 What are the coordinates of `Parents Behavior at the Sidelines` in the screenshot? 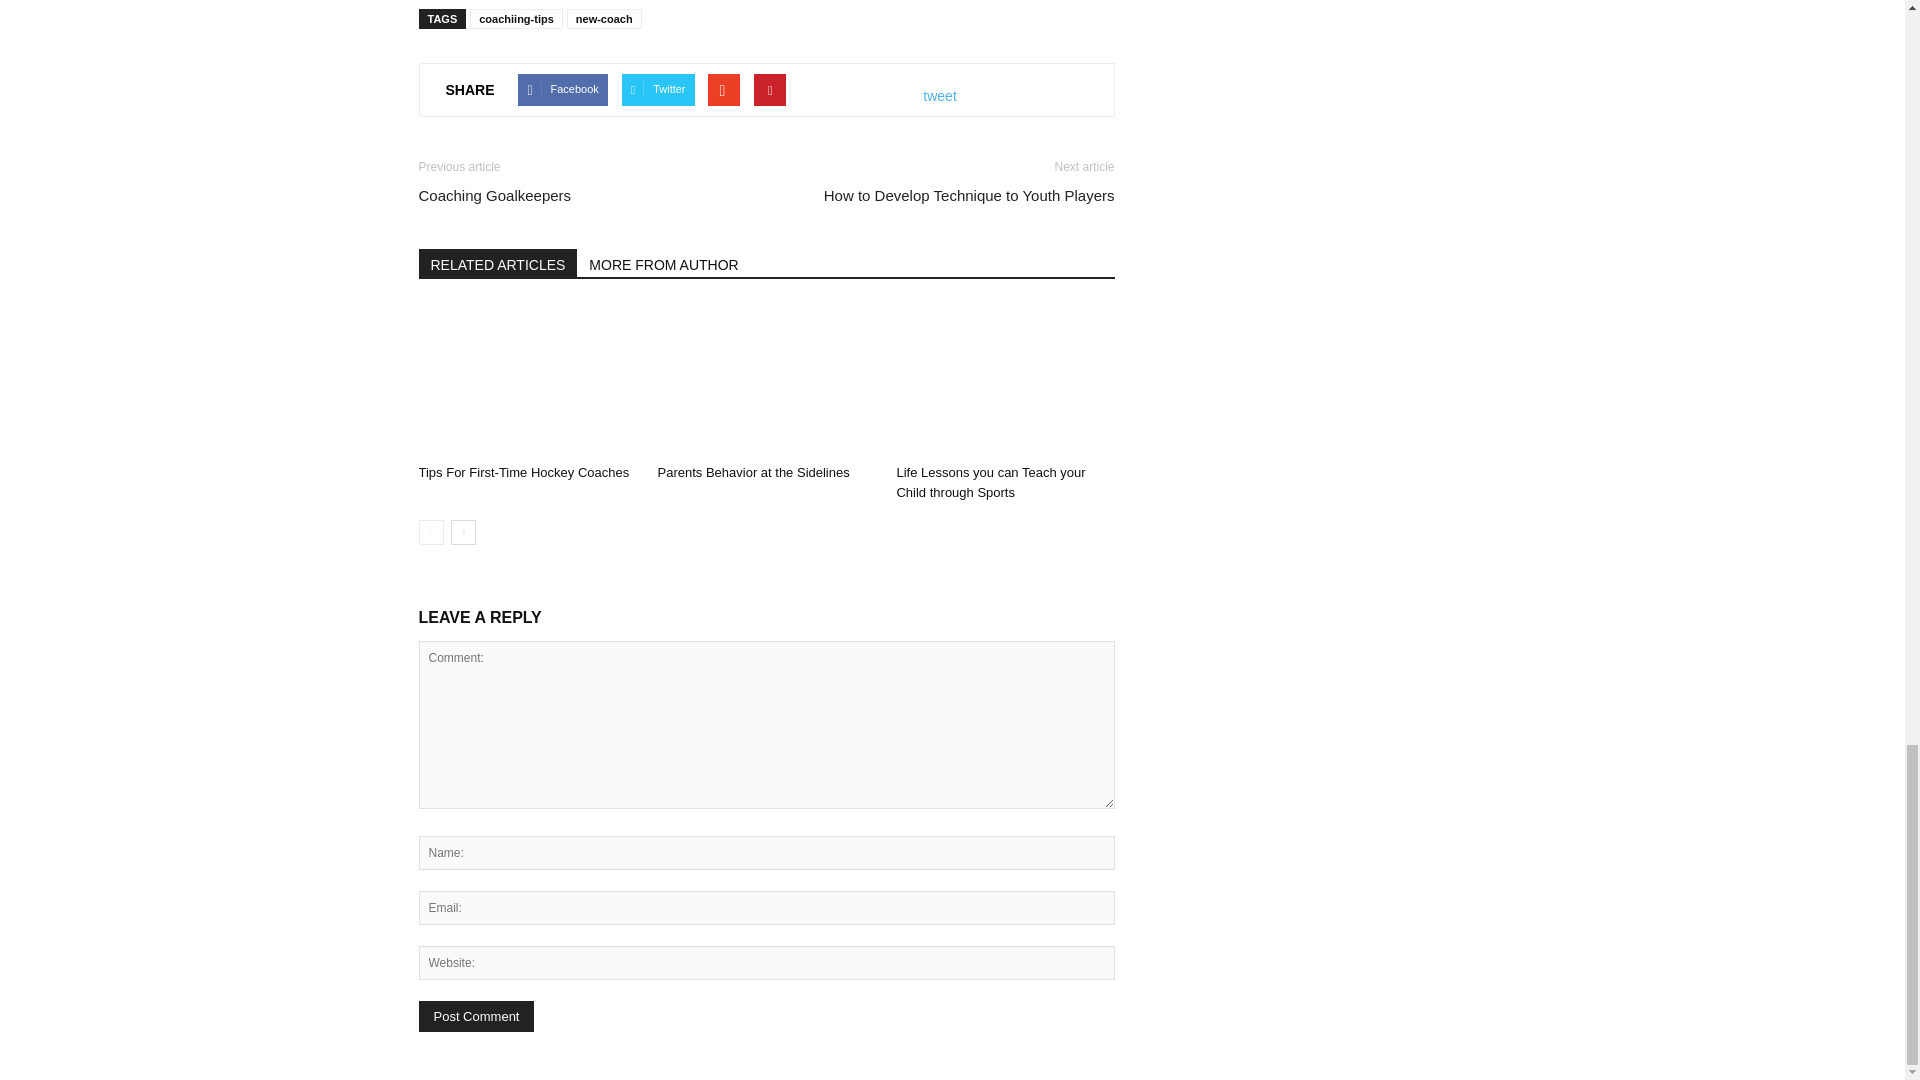 It's located at (766, 380).